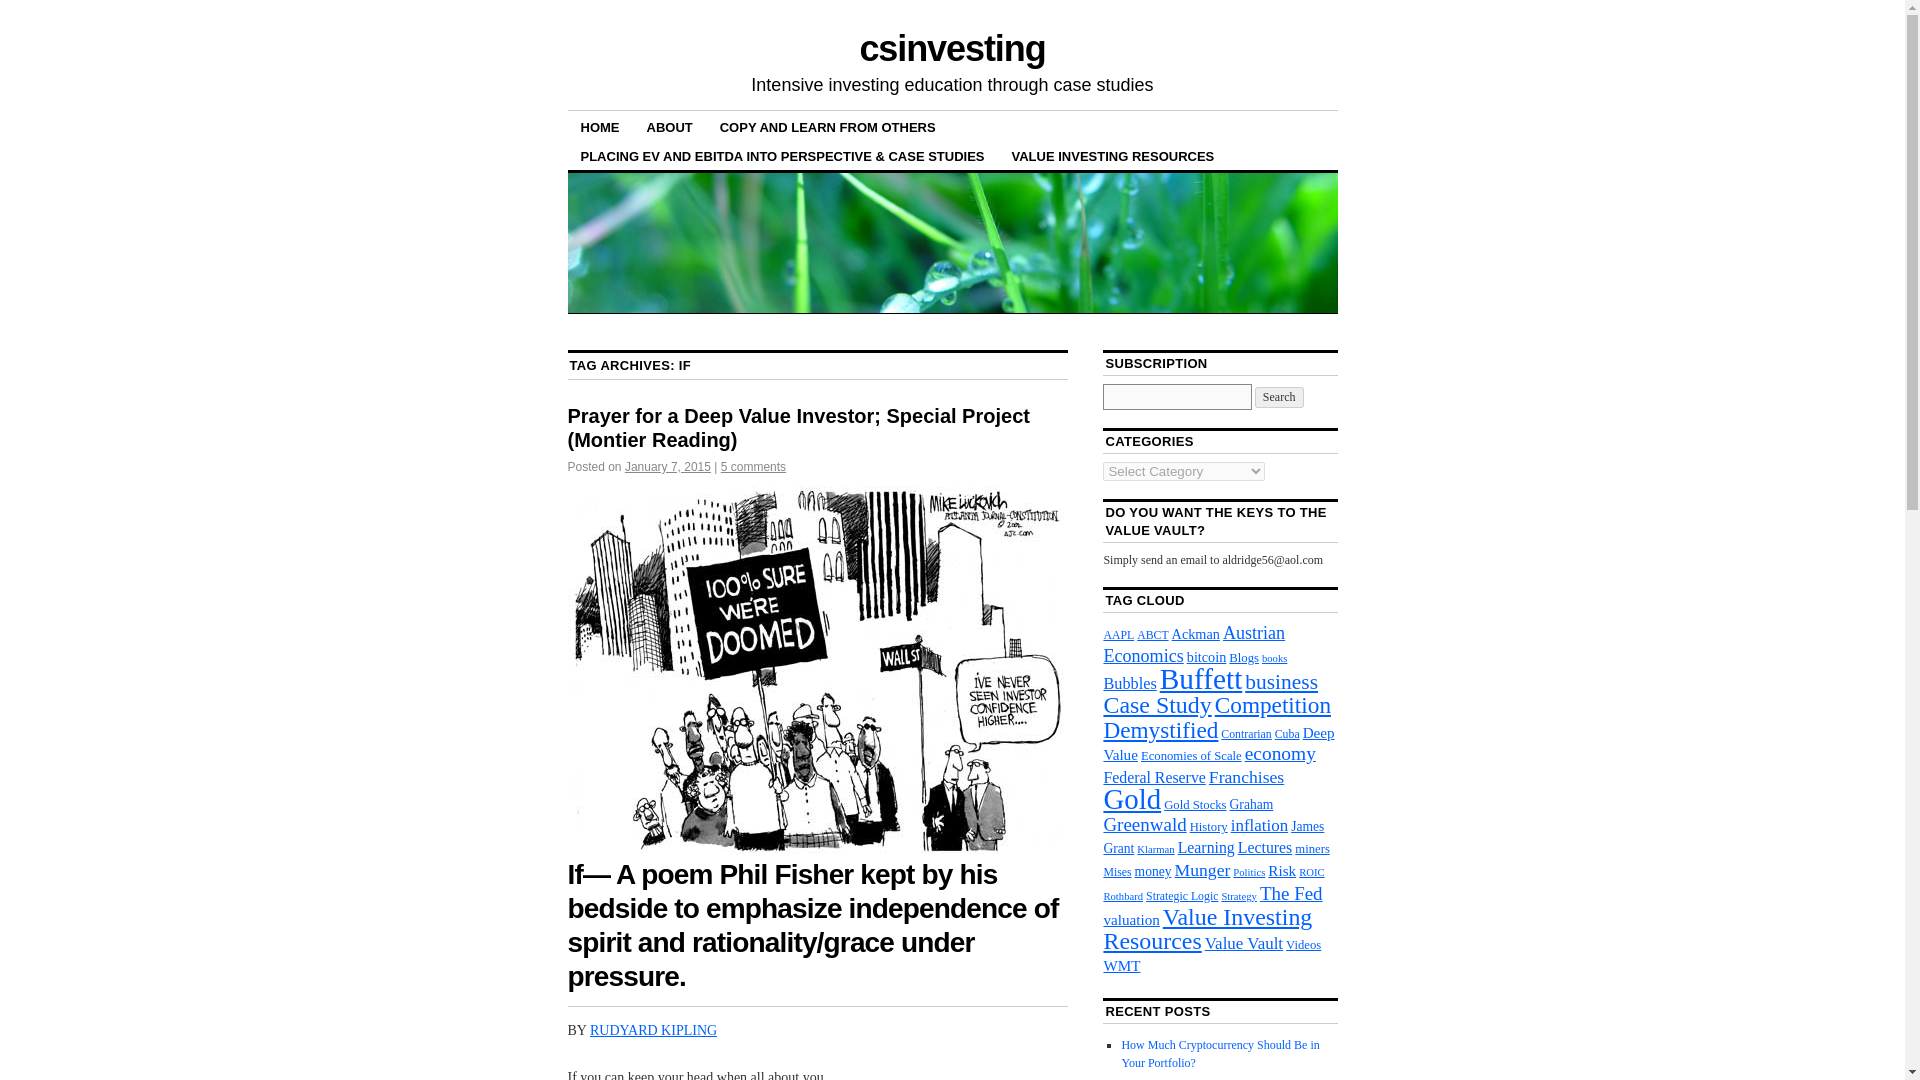  I want to click on Gold Stocks, so click(1194, 805).